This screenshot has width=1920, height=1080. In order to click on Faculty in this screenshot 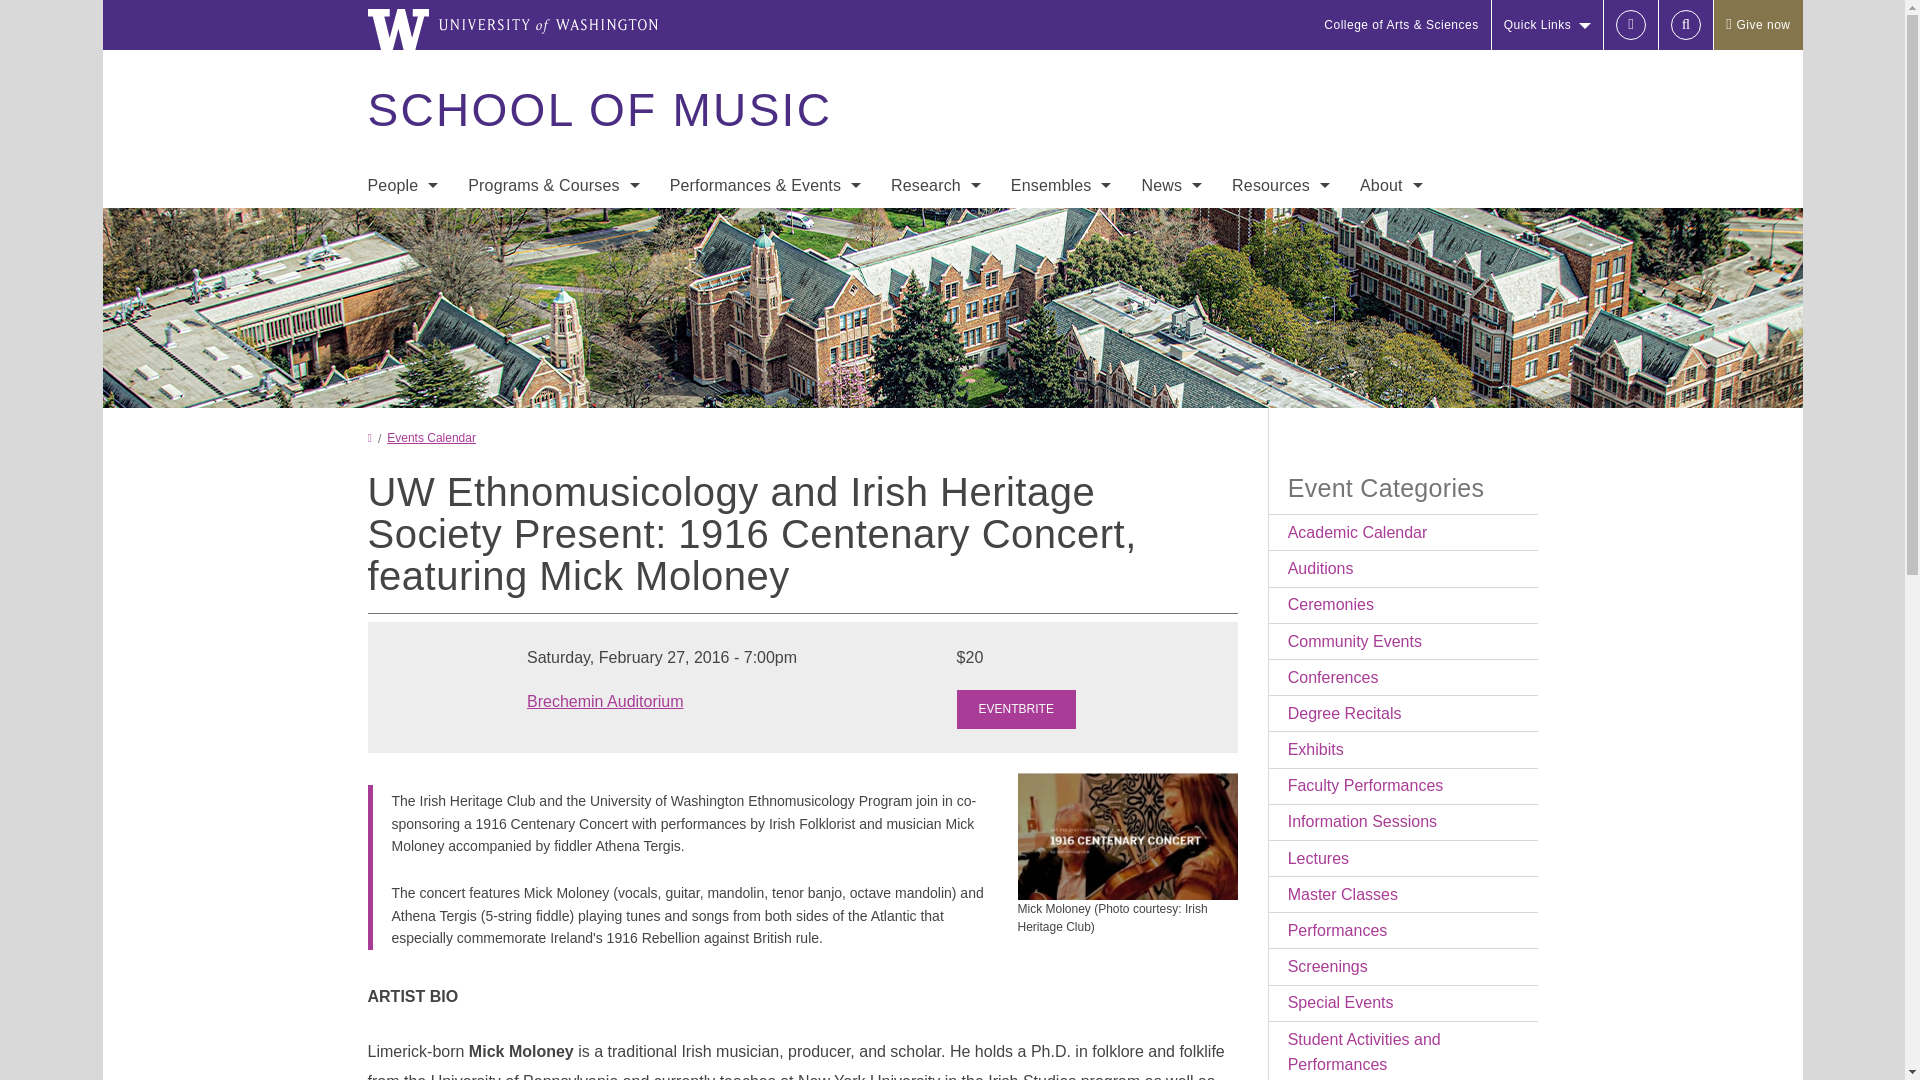, I will do `click(402, 228)`.